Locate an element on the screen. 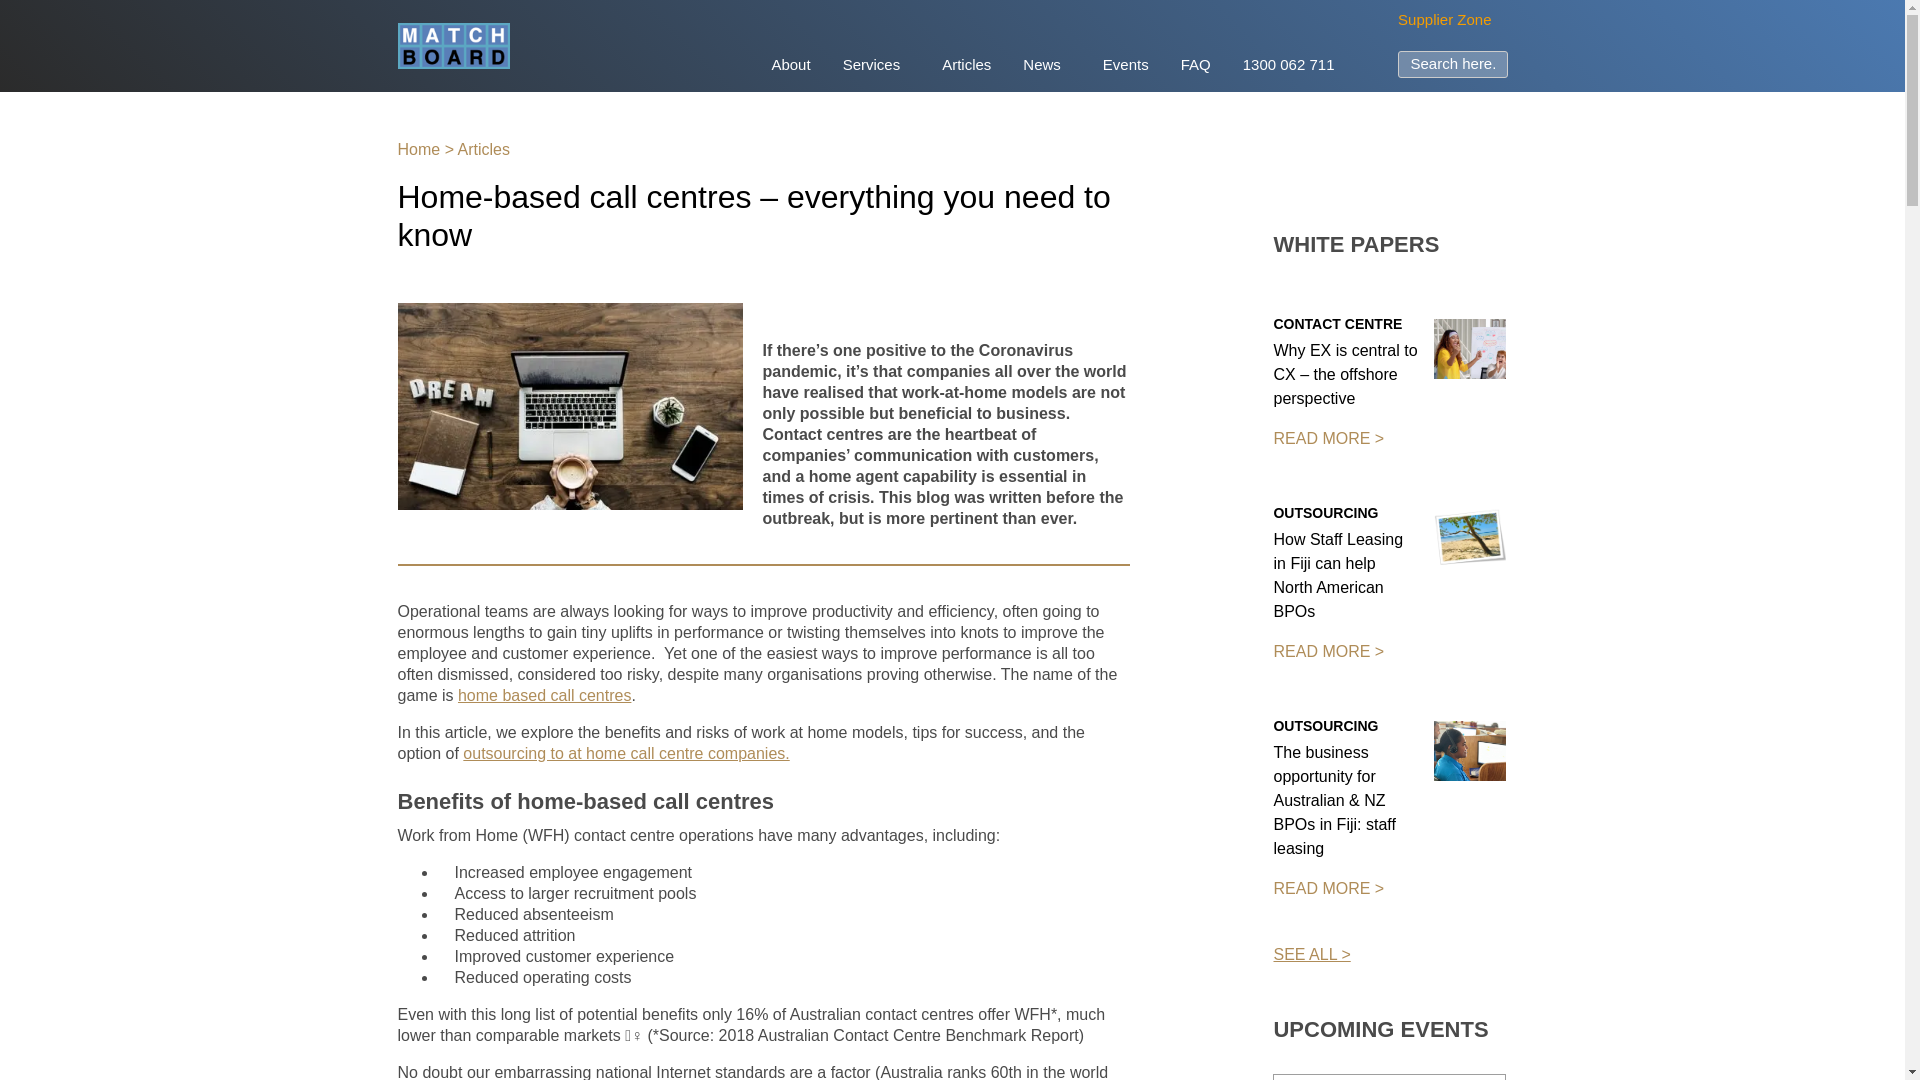  1300 062 711 is located at coordinates (1288, 66).